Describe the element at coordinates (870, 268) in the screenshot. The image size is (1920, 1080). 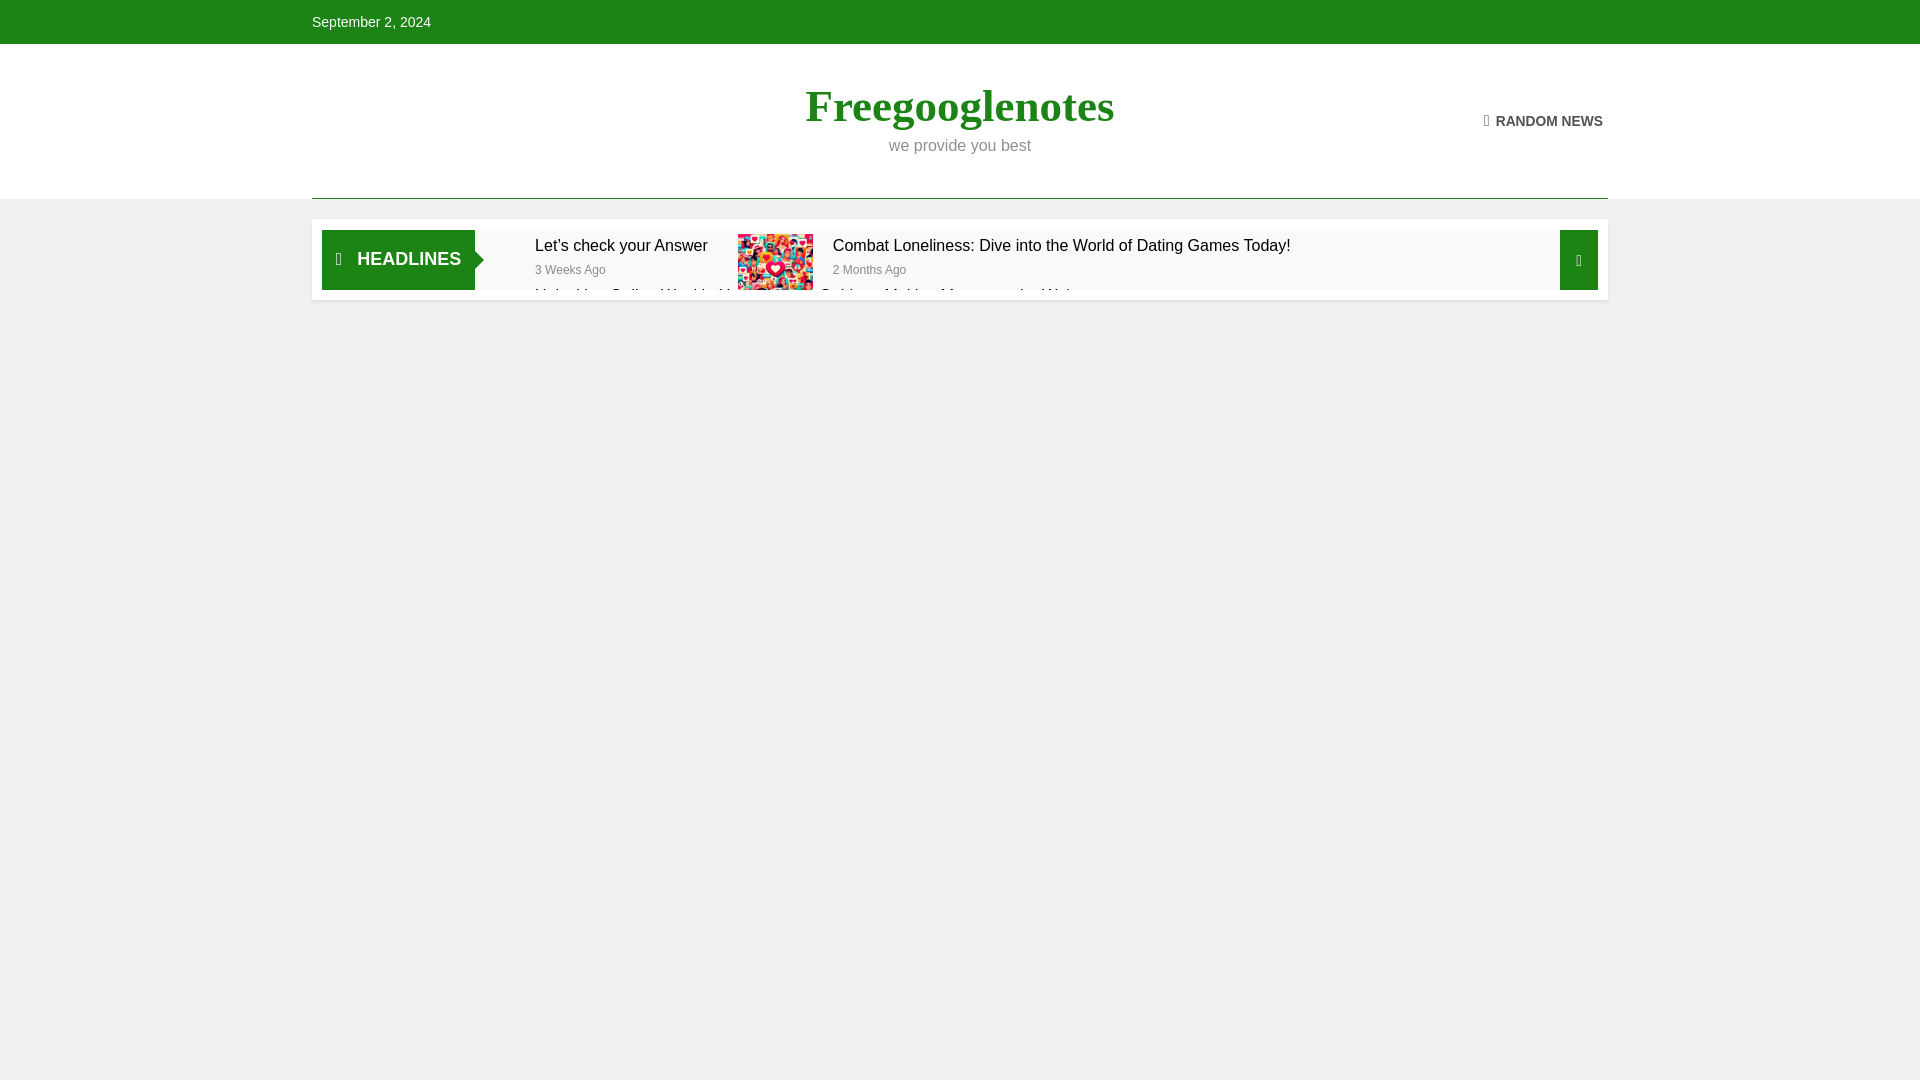
I see `2 Months Ago` at that location.